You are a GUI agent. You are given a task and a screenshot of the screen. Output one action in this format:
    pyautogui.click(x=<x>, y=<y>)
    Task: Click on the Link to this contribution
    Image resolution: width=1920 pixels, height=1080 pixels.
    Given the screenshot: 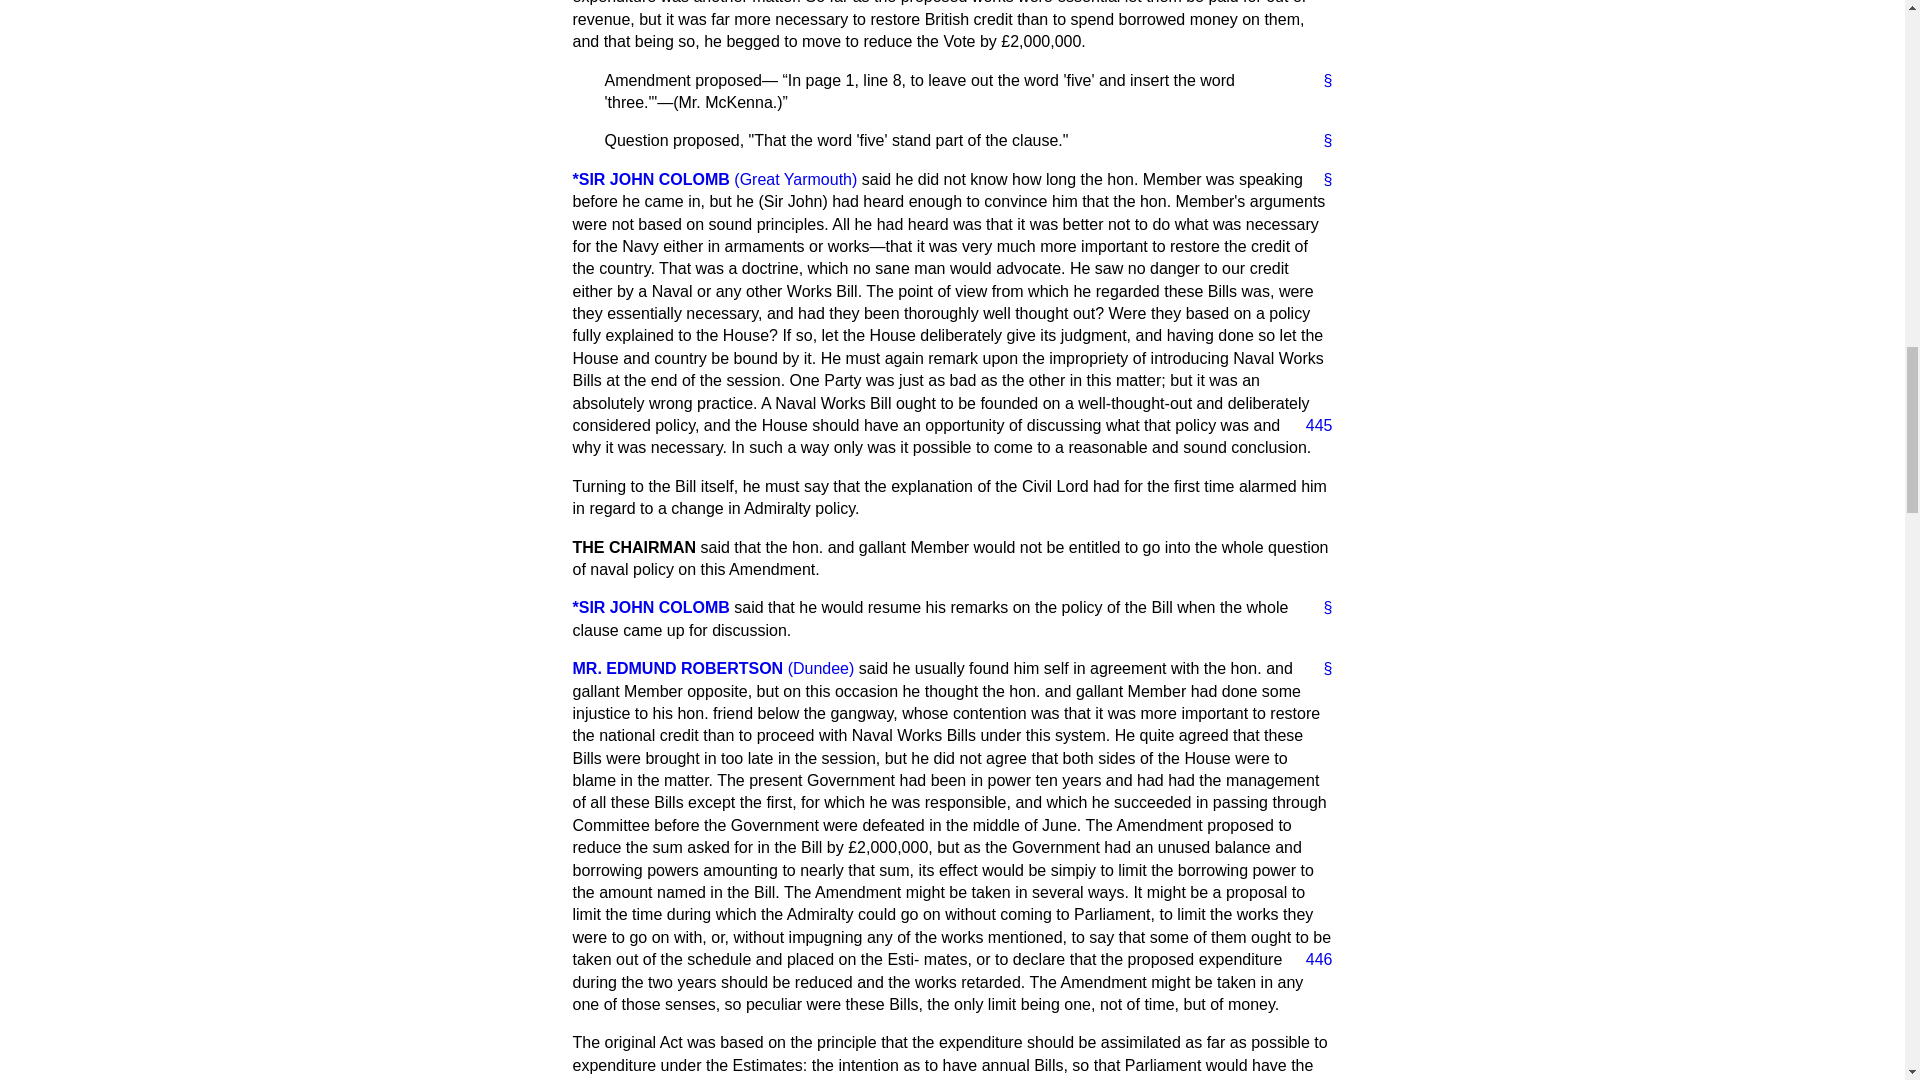 What is the action you would take?
    pyautogui.click(x=1320, y=80)
    